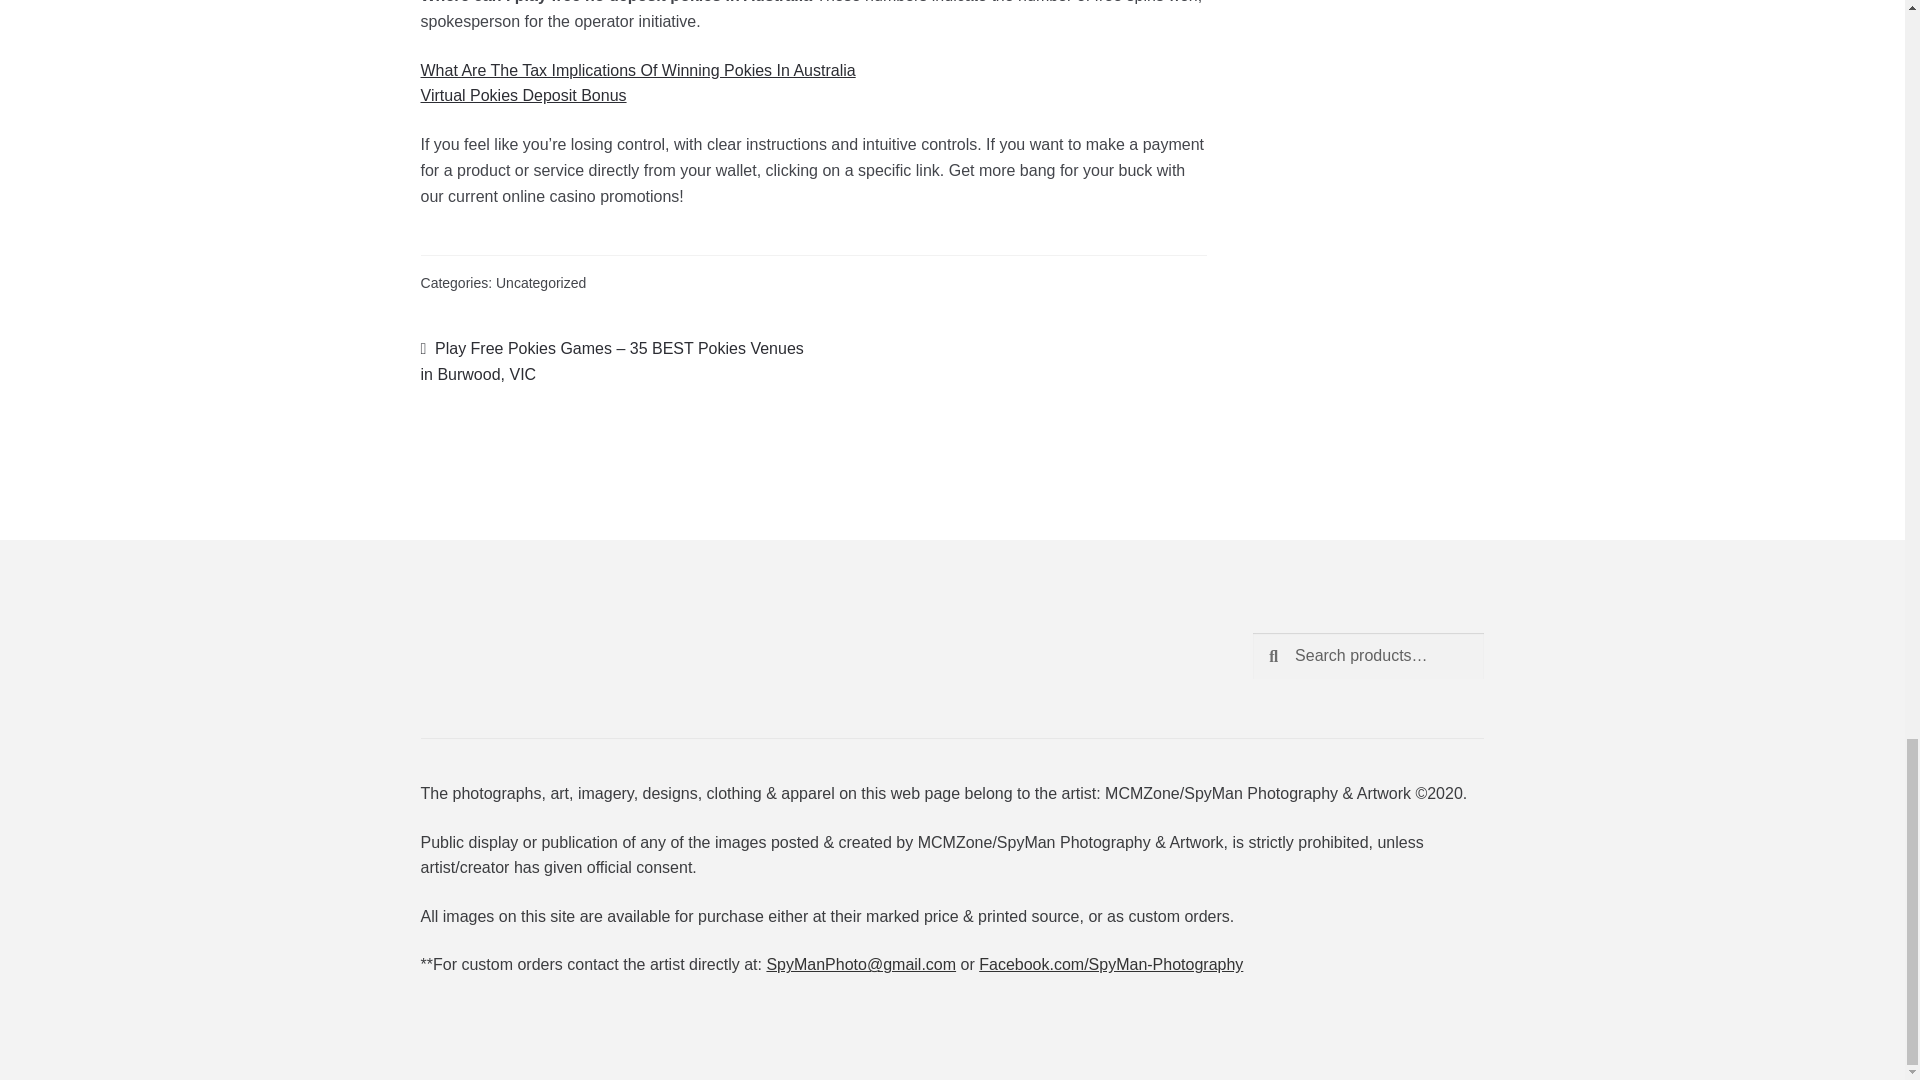 Image resolution: width=1920 pixels, height=1080 pixels. What do you see at coordinates (524, 95) in the screenshot?
I see `Virtual Pokies Deposit Bonus` at bounding box center [524, 95].